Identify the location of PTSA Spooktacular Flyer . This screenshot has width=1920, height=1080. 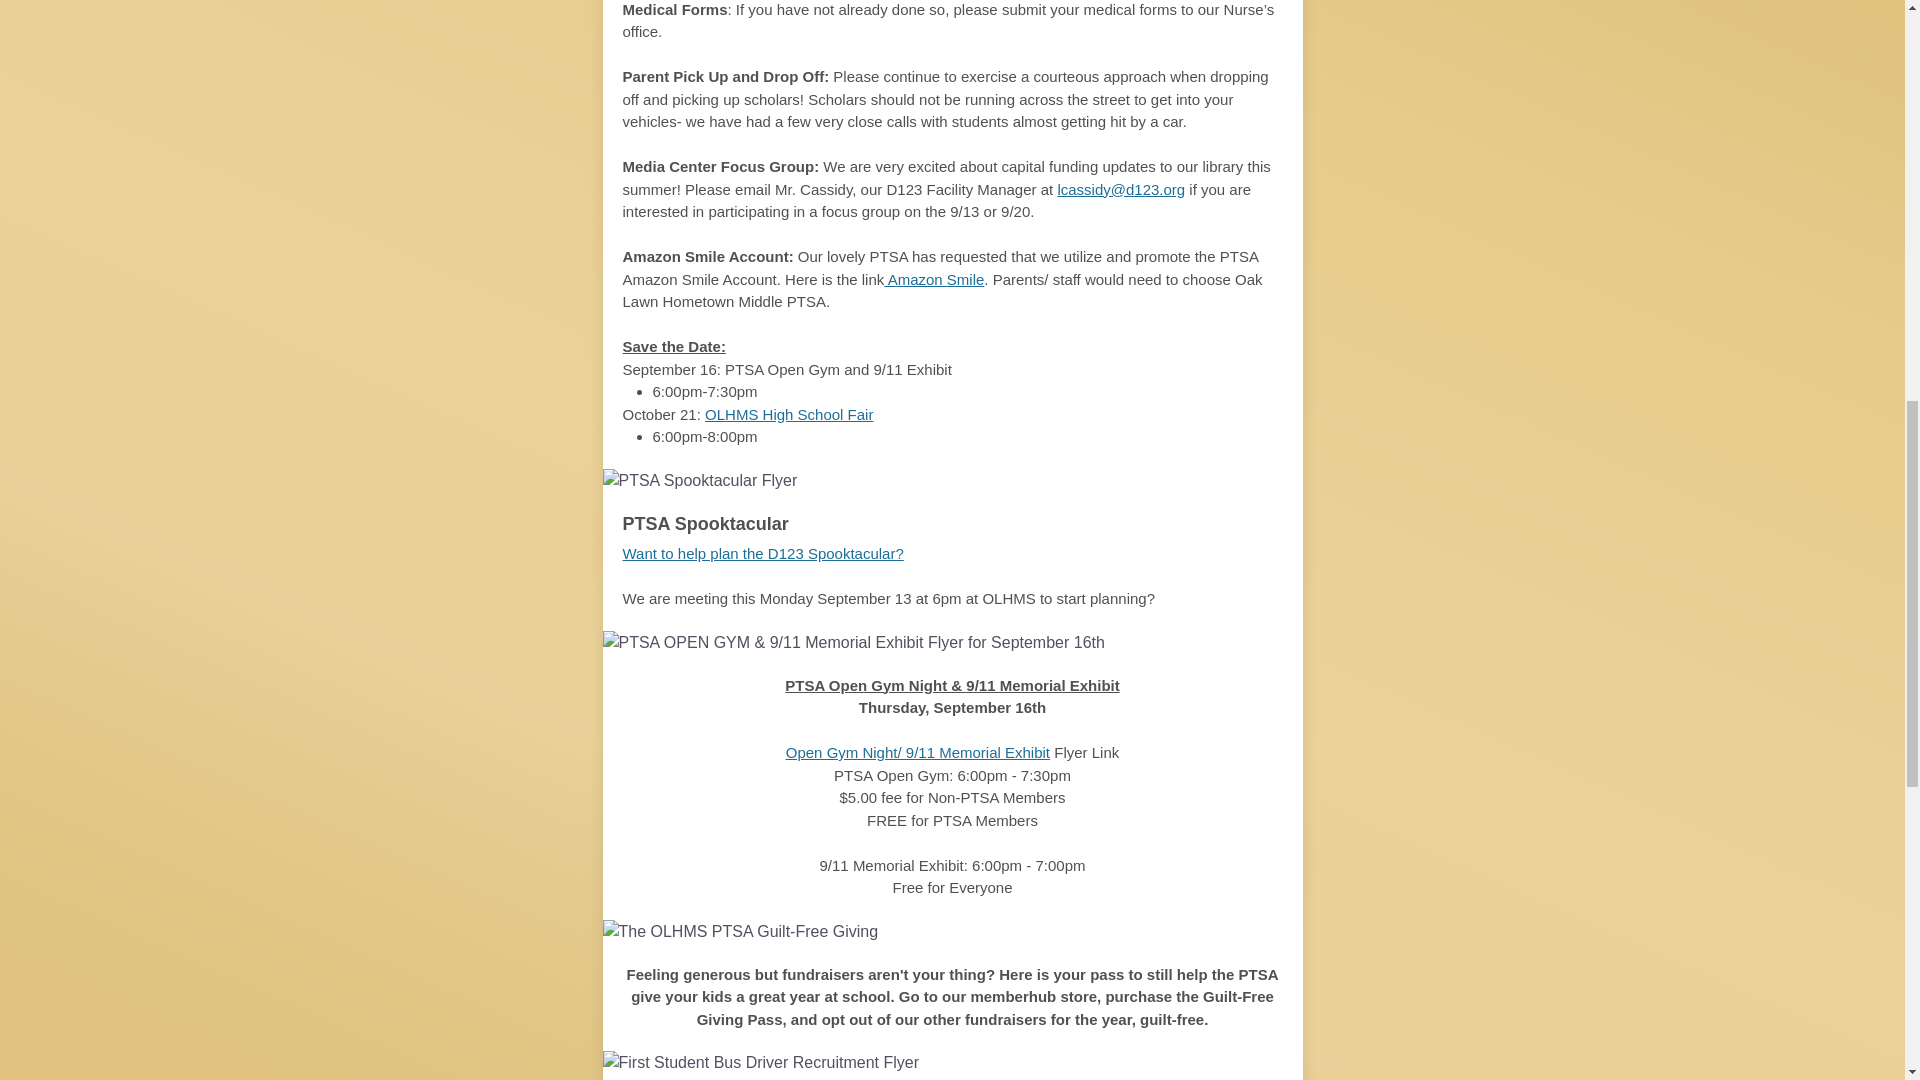
(952, 480).